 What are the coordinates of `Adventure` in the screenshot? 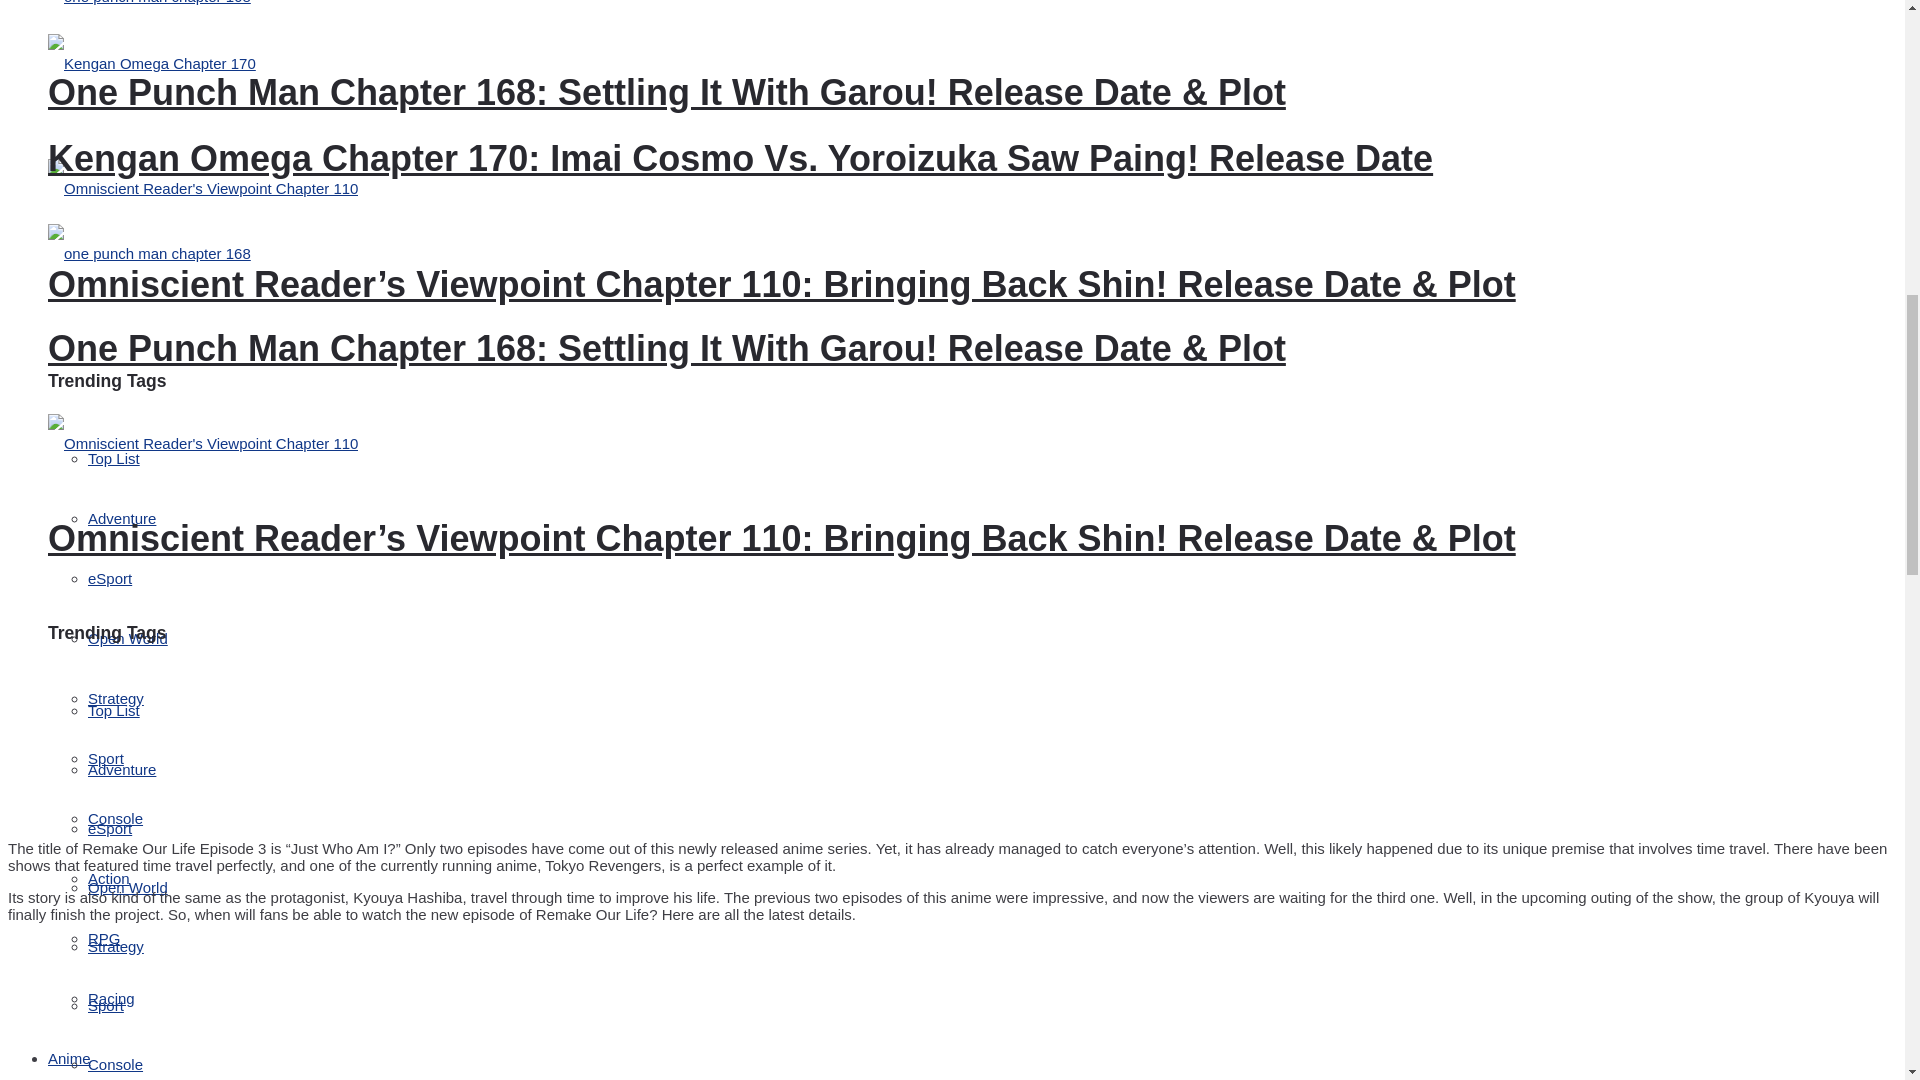 It's located at (122, 518).